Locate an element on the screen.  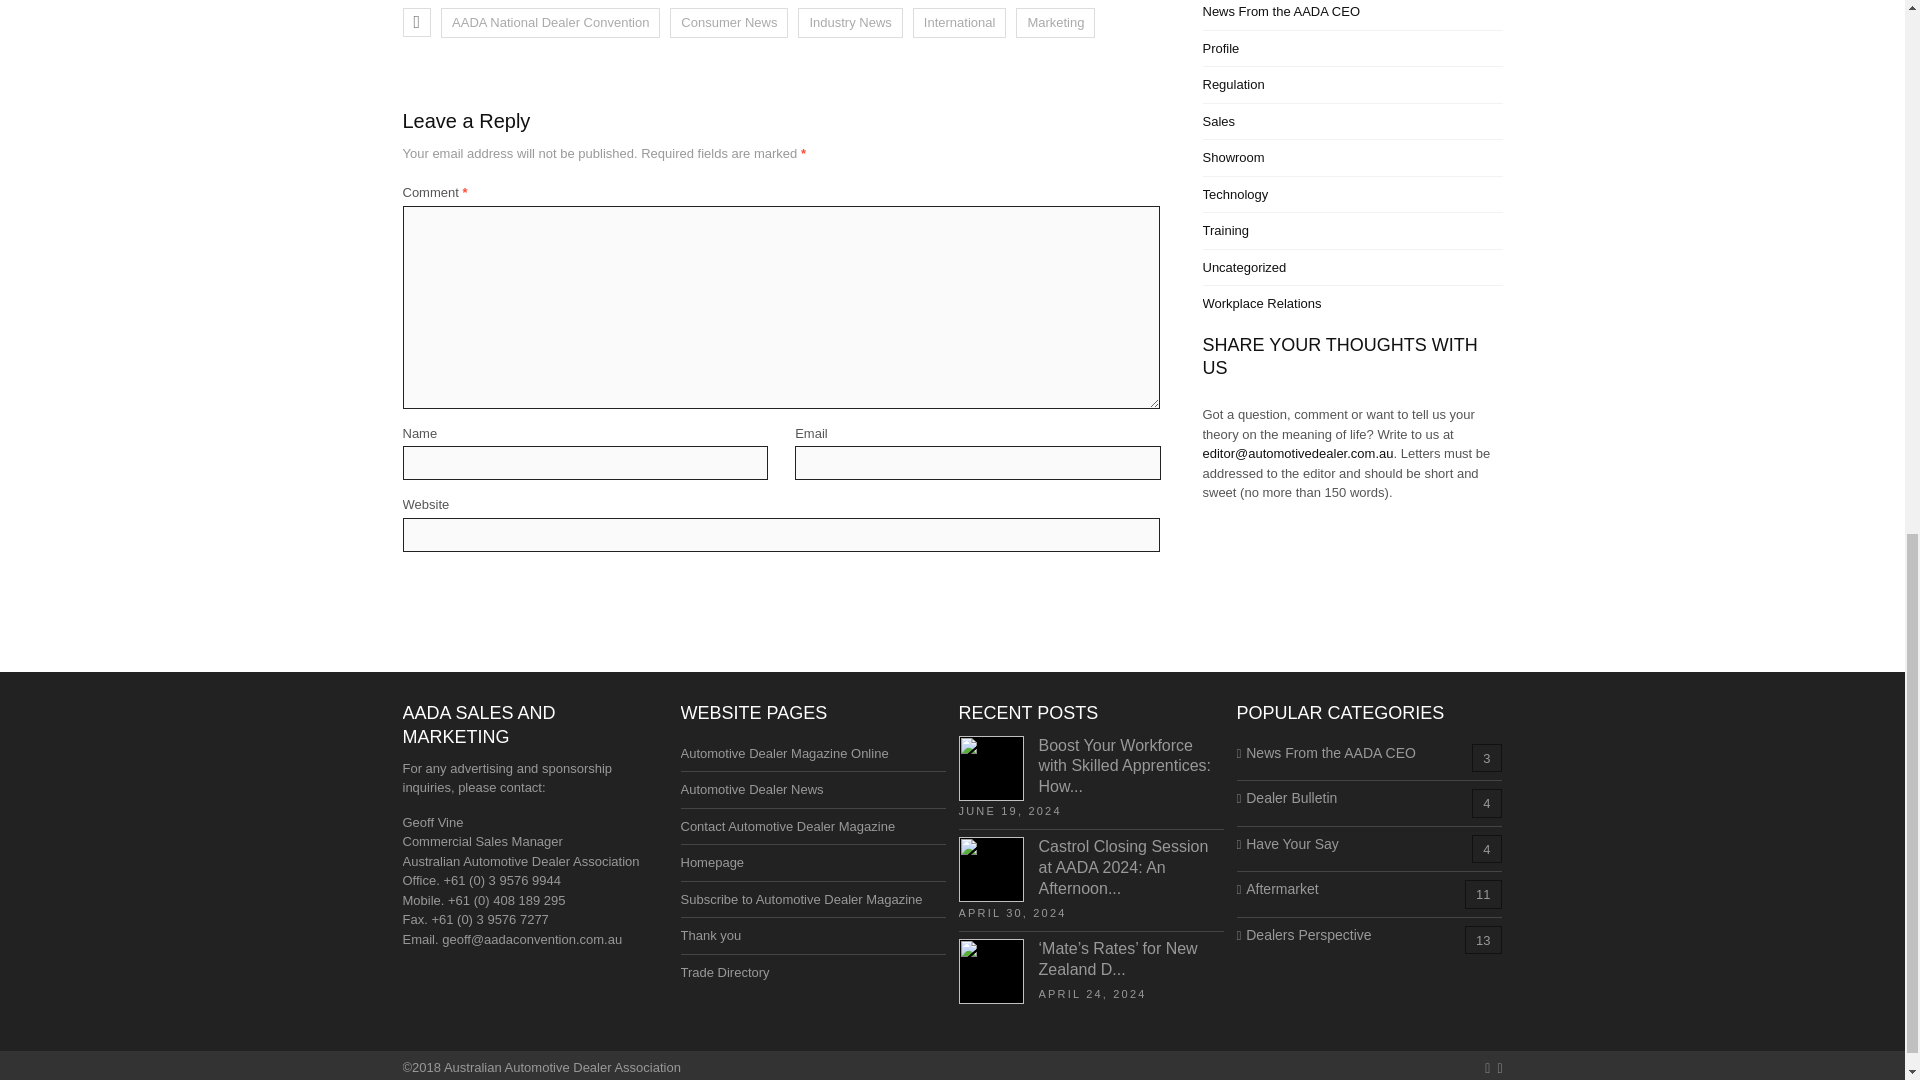
Profile is located at coordinates (1220, 48).